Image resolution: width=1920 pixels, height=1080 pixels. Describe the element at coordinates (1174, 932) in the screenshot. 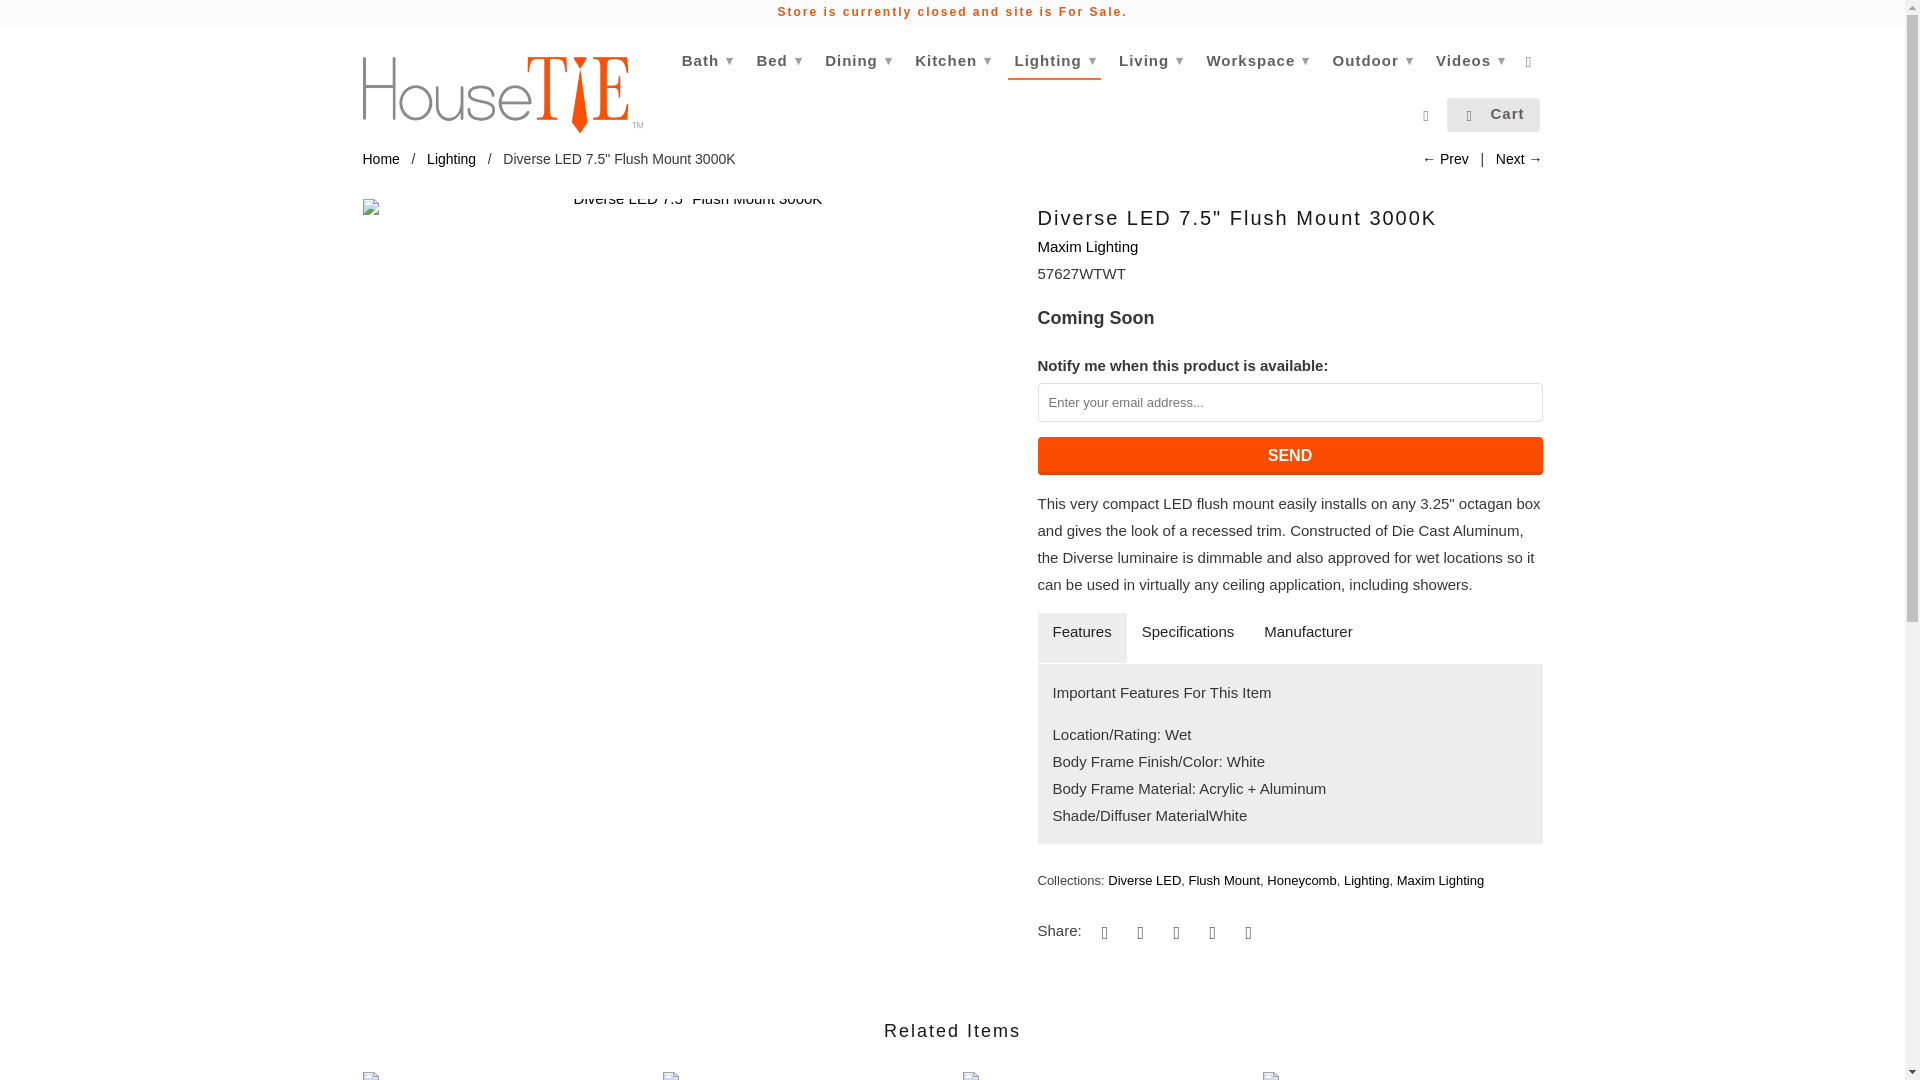

I see `Share this on Pinterest` at that location.